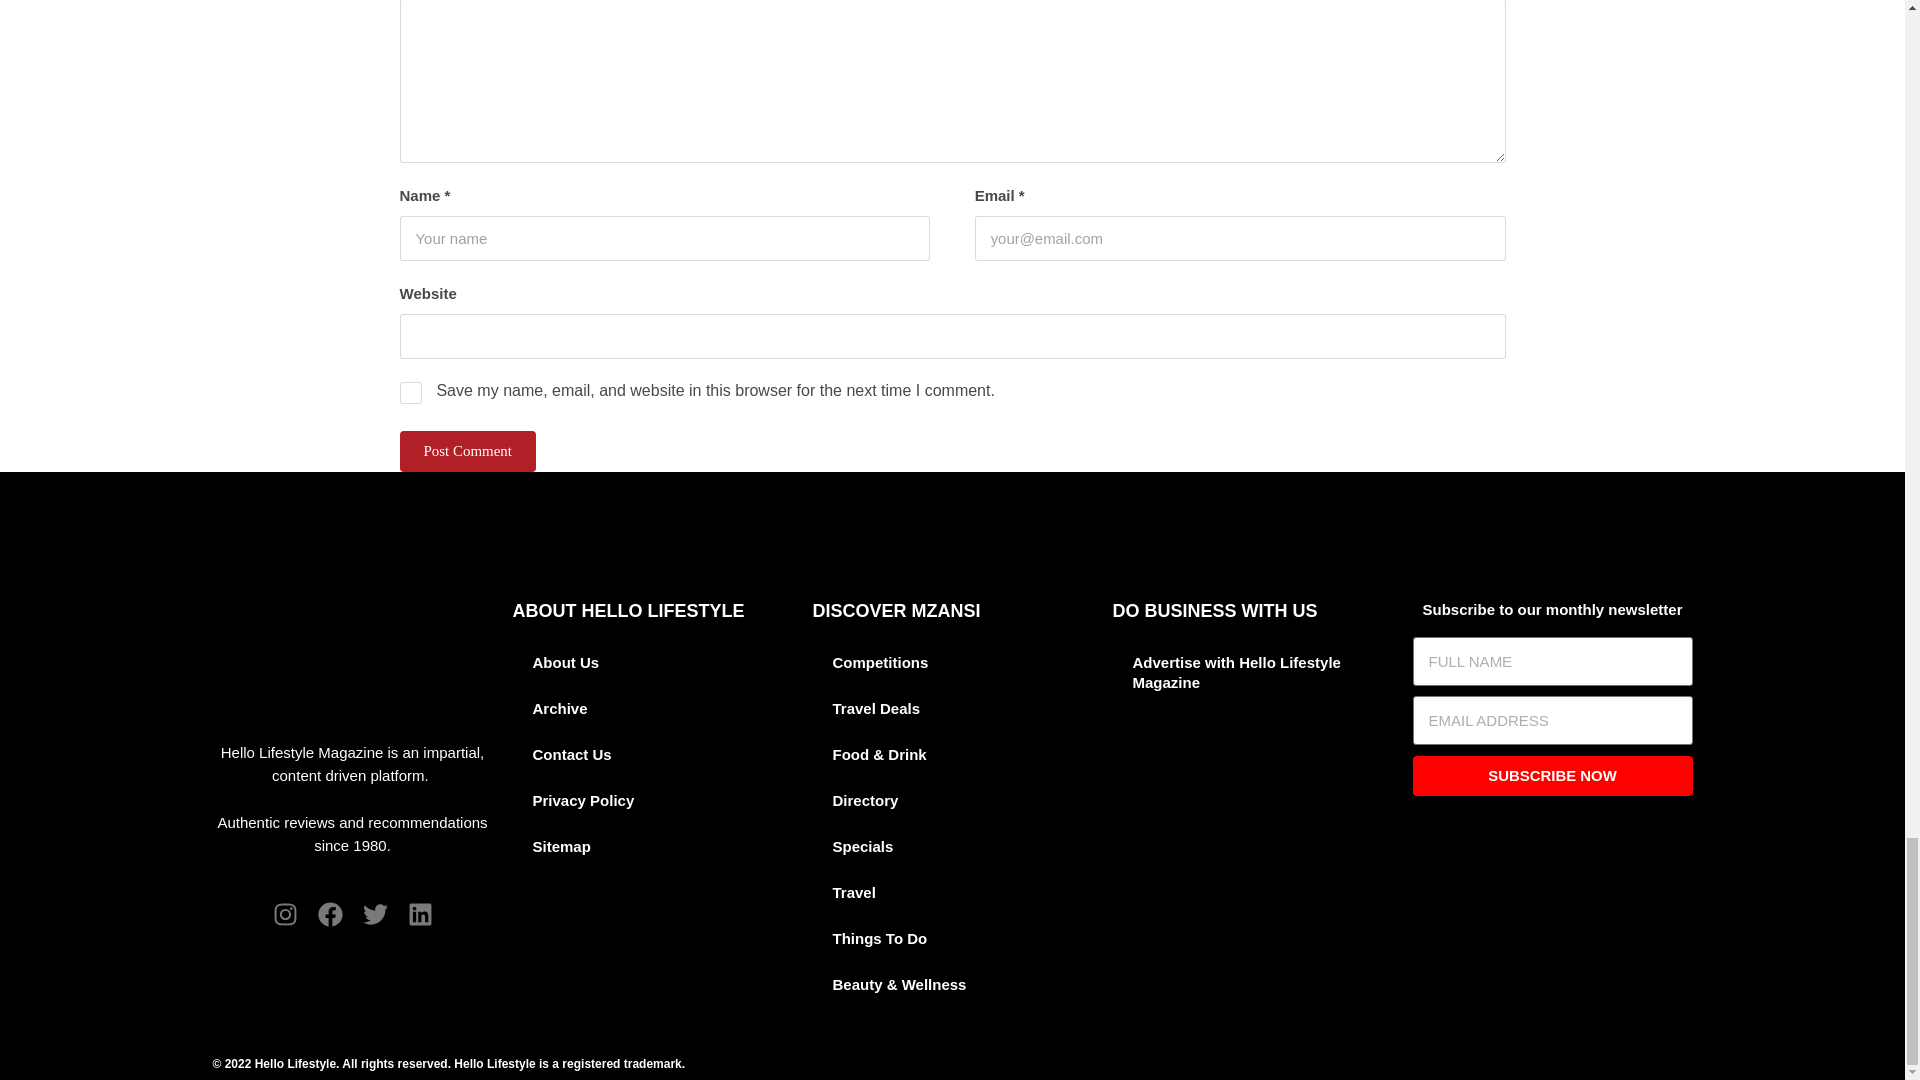 The height and width of the screenshot is (1080, 1920). I want to click on Post Comment, so click(467, 450).